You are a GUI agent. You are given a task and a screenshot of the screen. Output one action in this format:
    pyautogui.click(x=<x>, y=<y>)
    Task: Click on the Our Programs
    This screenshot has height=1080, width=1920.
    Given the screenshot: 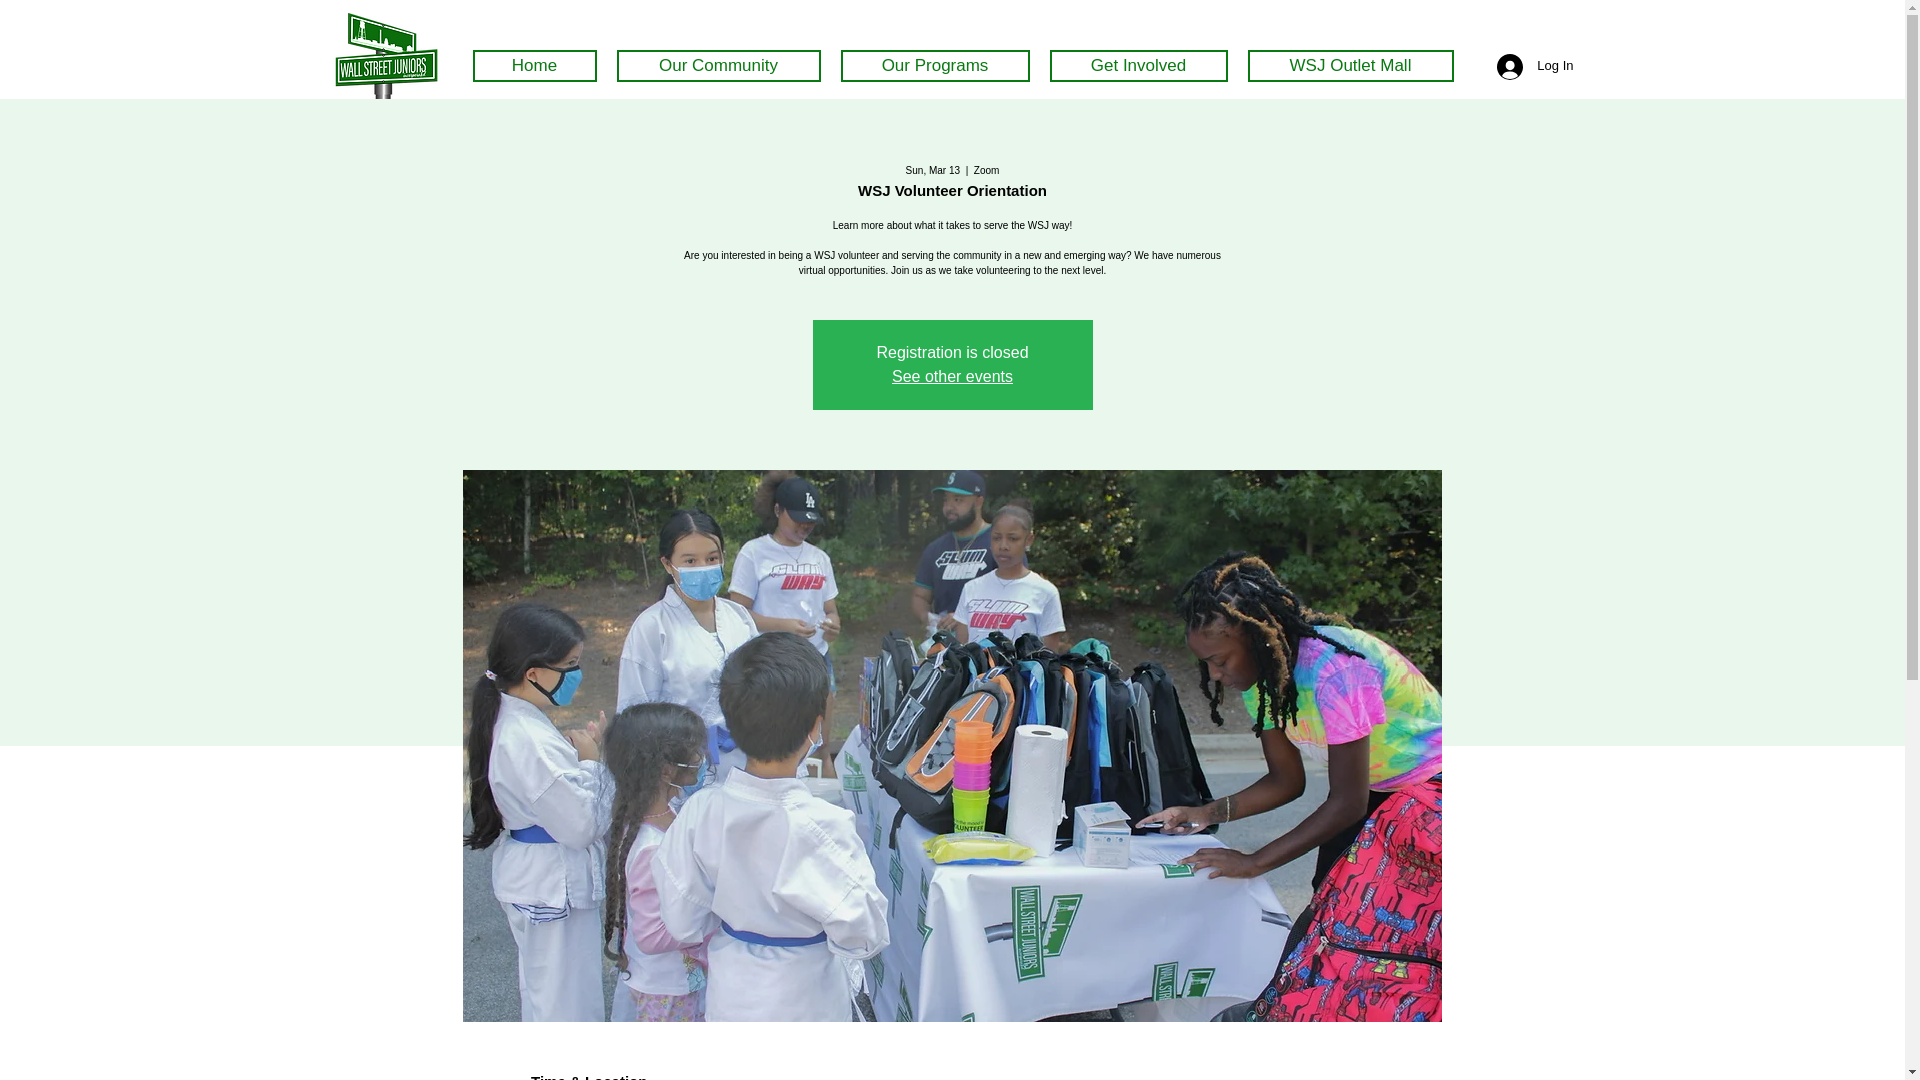 What is the action you would take?
    pyautogui.click(x=934, y=66)
    